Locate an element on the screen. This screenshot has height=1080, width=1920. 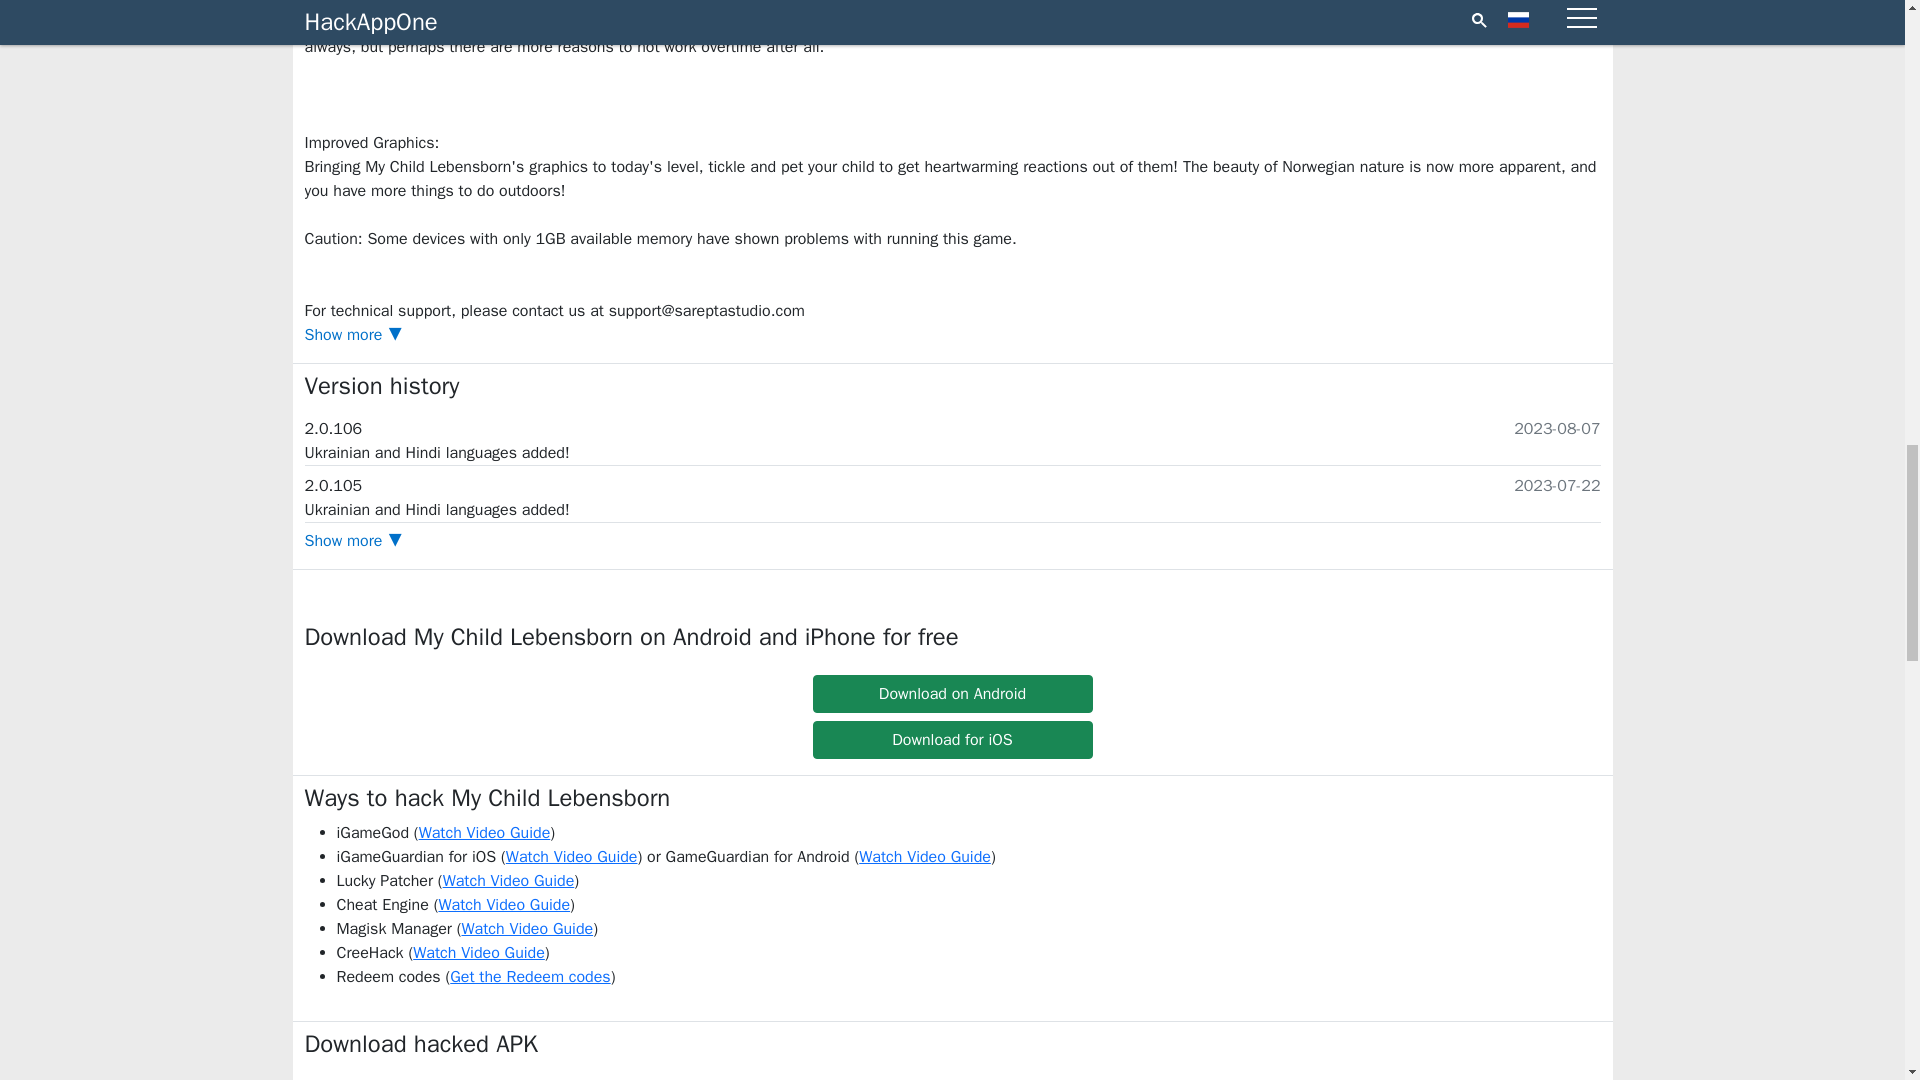
Download on Android is located at coordinates (952, 694).